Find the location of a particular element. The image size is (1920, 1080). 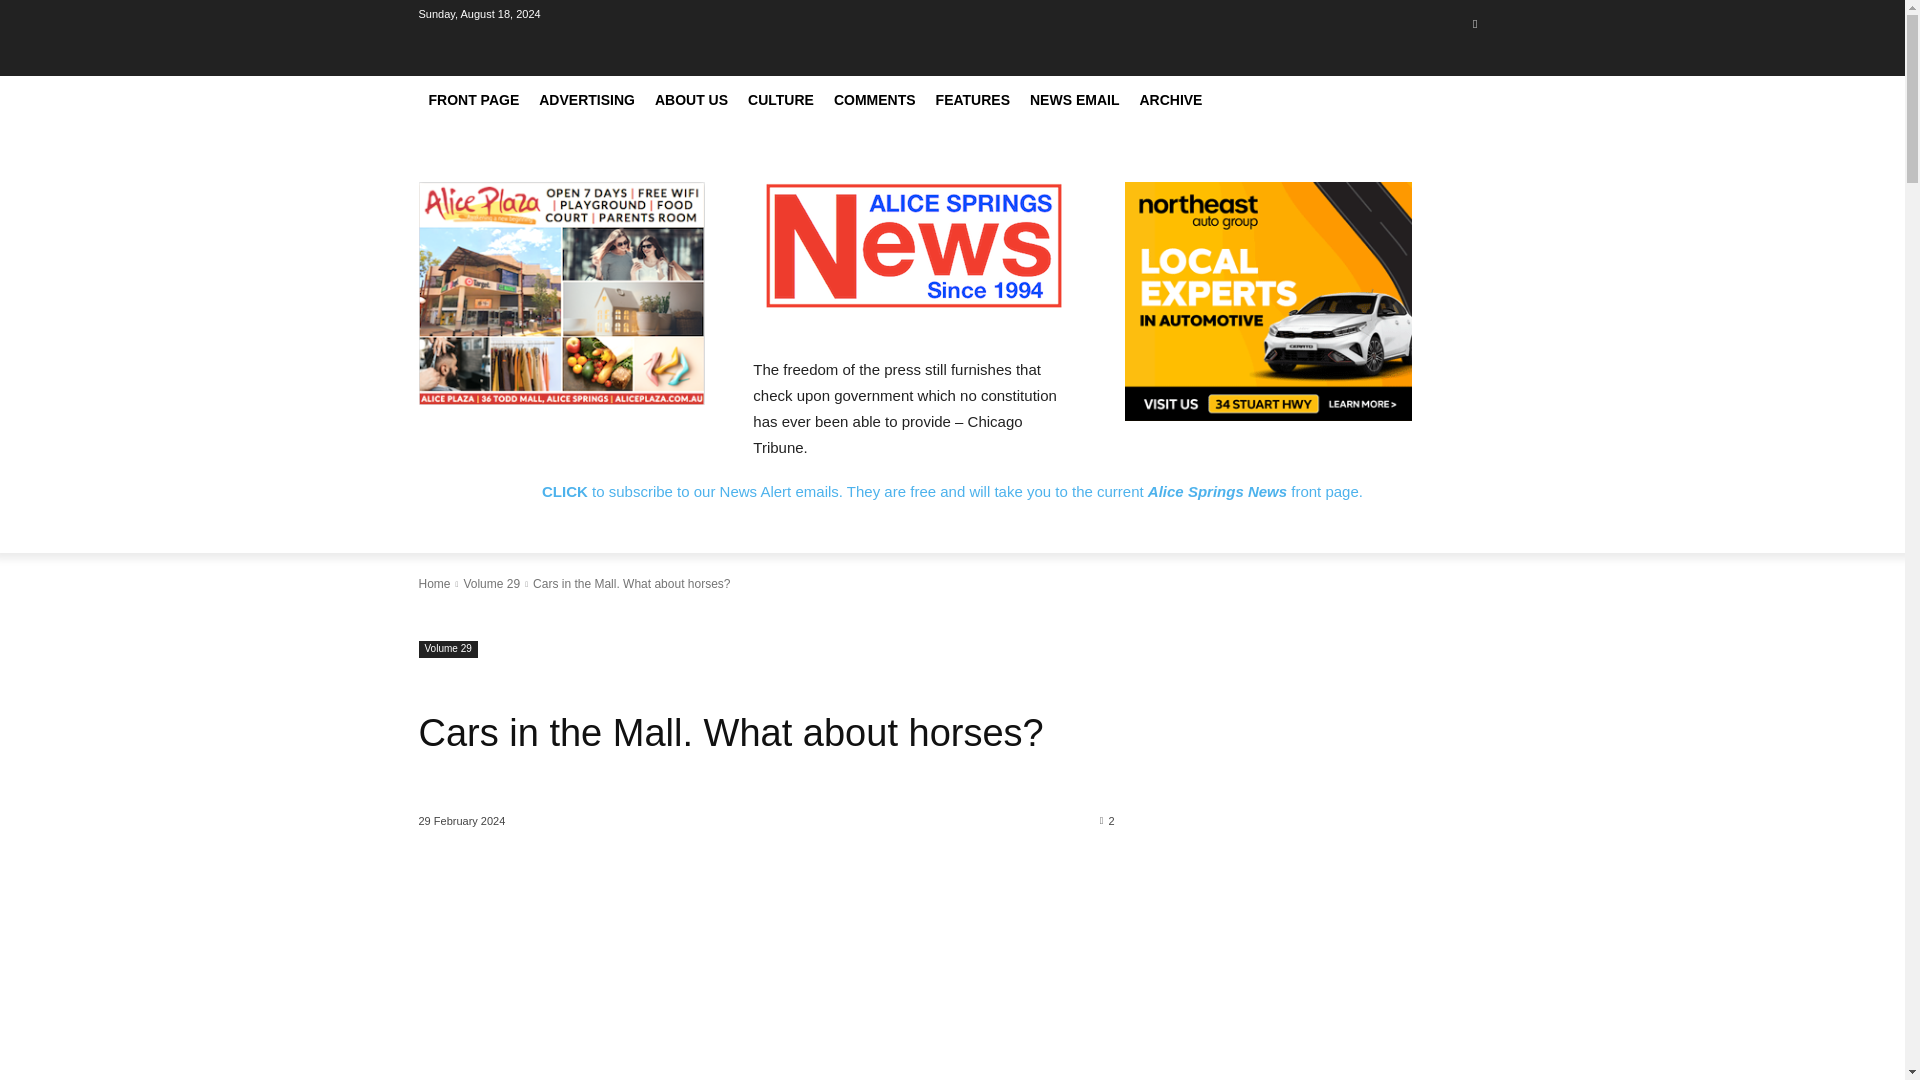

ABOUT US is located at coordinates (691, 100).